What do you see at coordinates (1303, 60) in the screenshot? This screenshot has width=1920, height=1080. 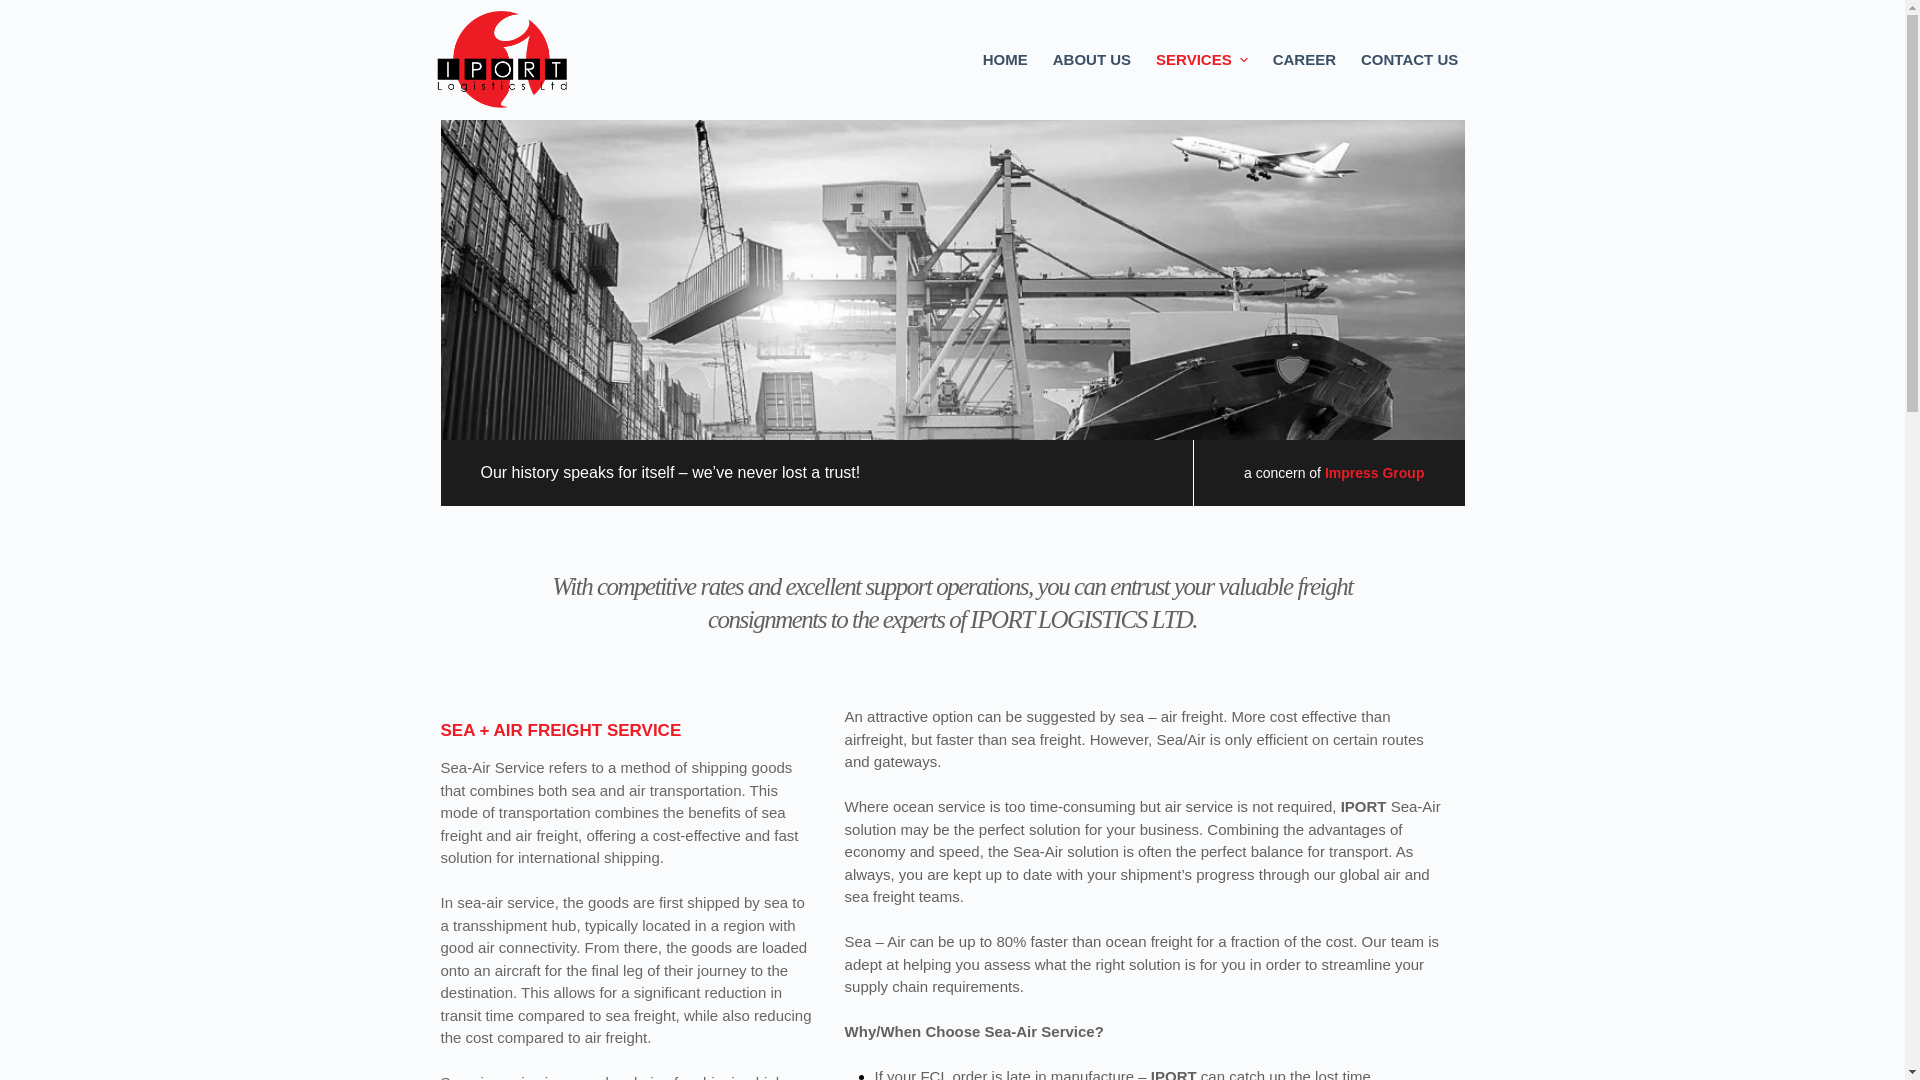 I see `CAREER` at bounding box center [1303, 60].